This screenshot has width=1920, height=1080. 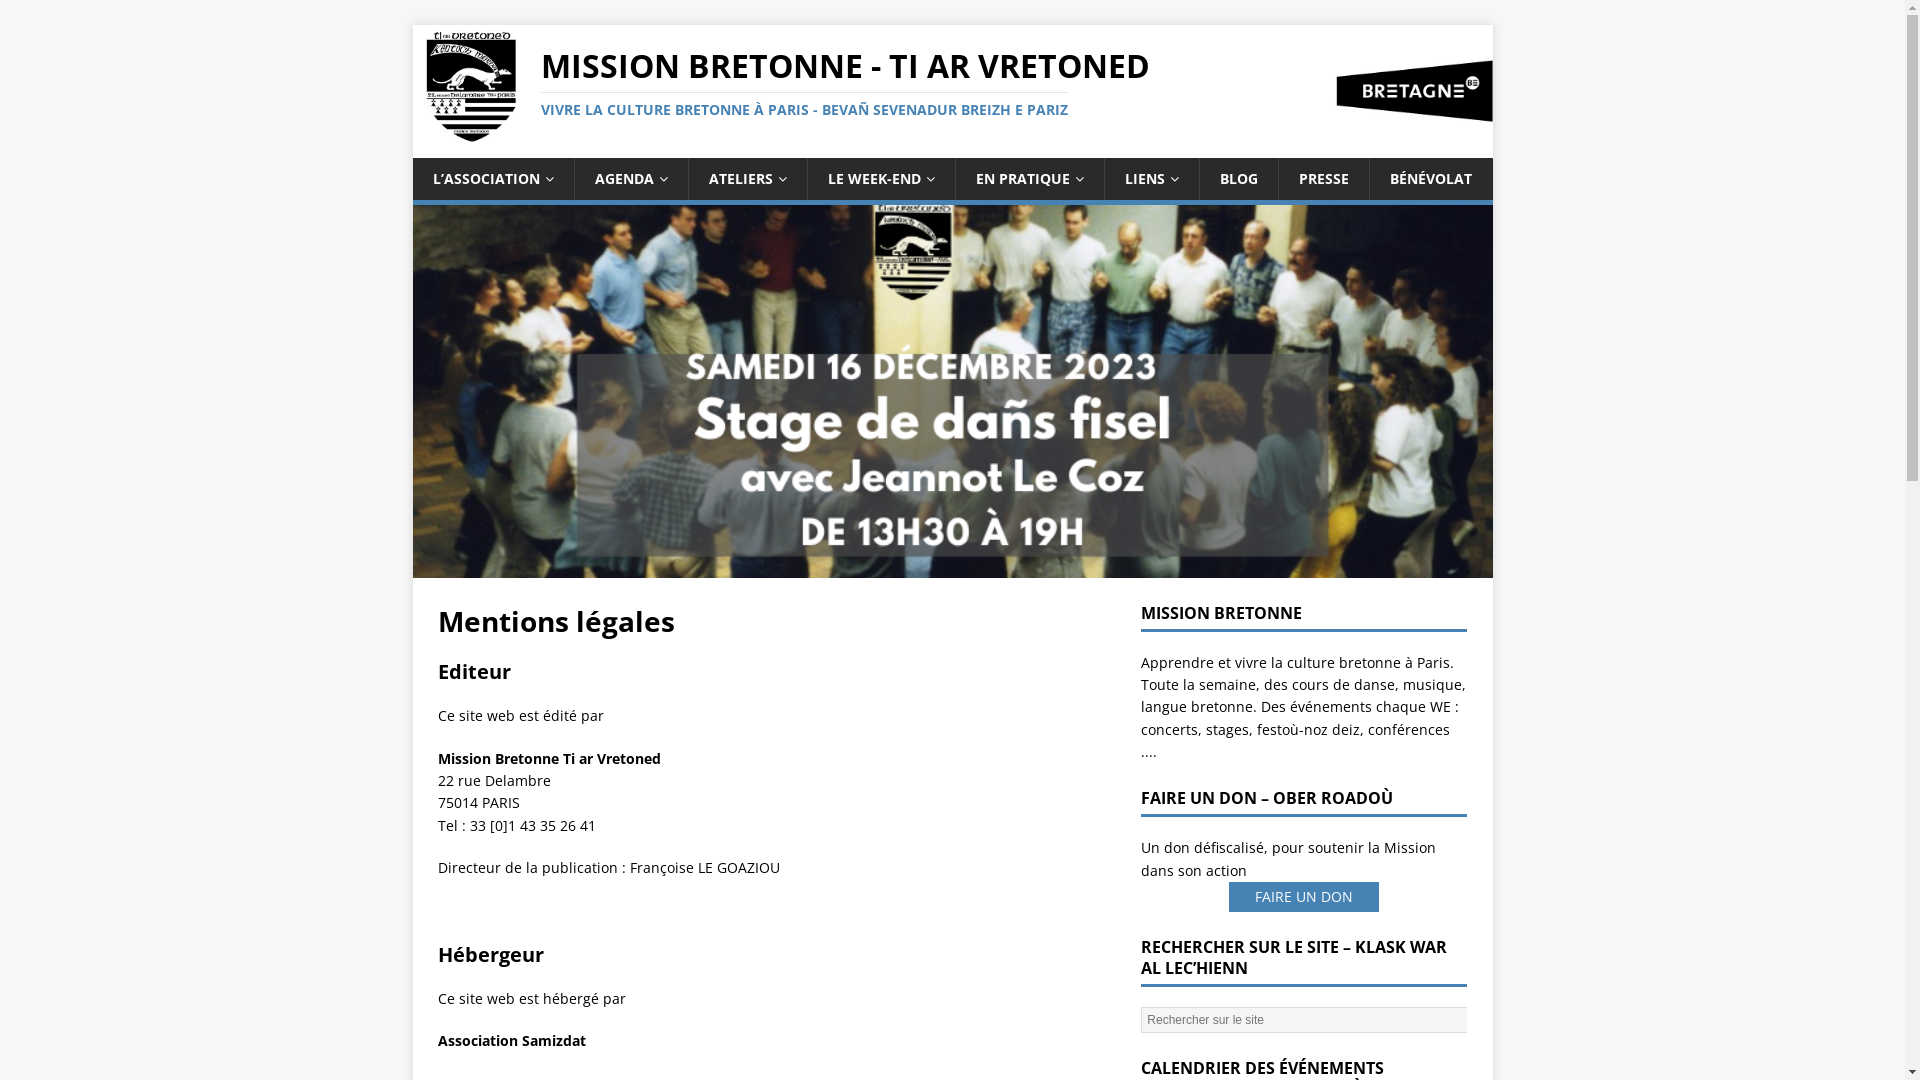 What do you see at coordinates (880, 179) in the screenshot?
I see `LE WEEK-END` at bounding box center [880, 179].